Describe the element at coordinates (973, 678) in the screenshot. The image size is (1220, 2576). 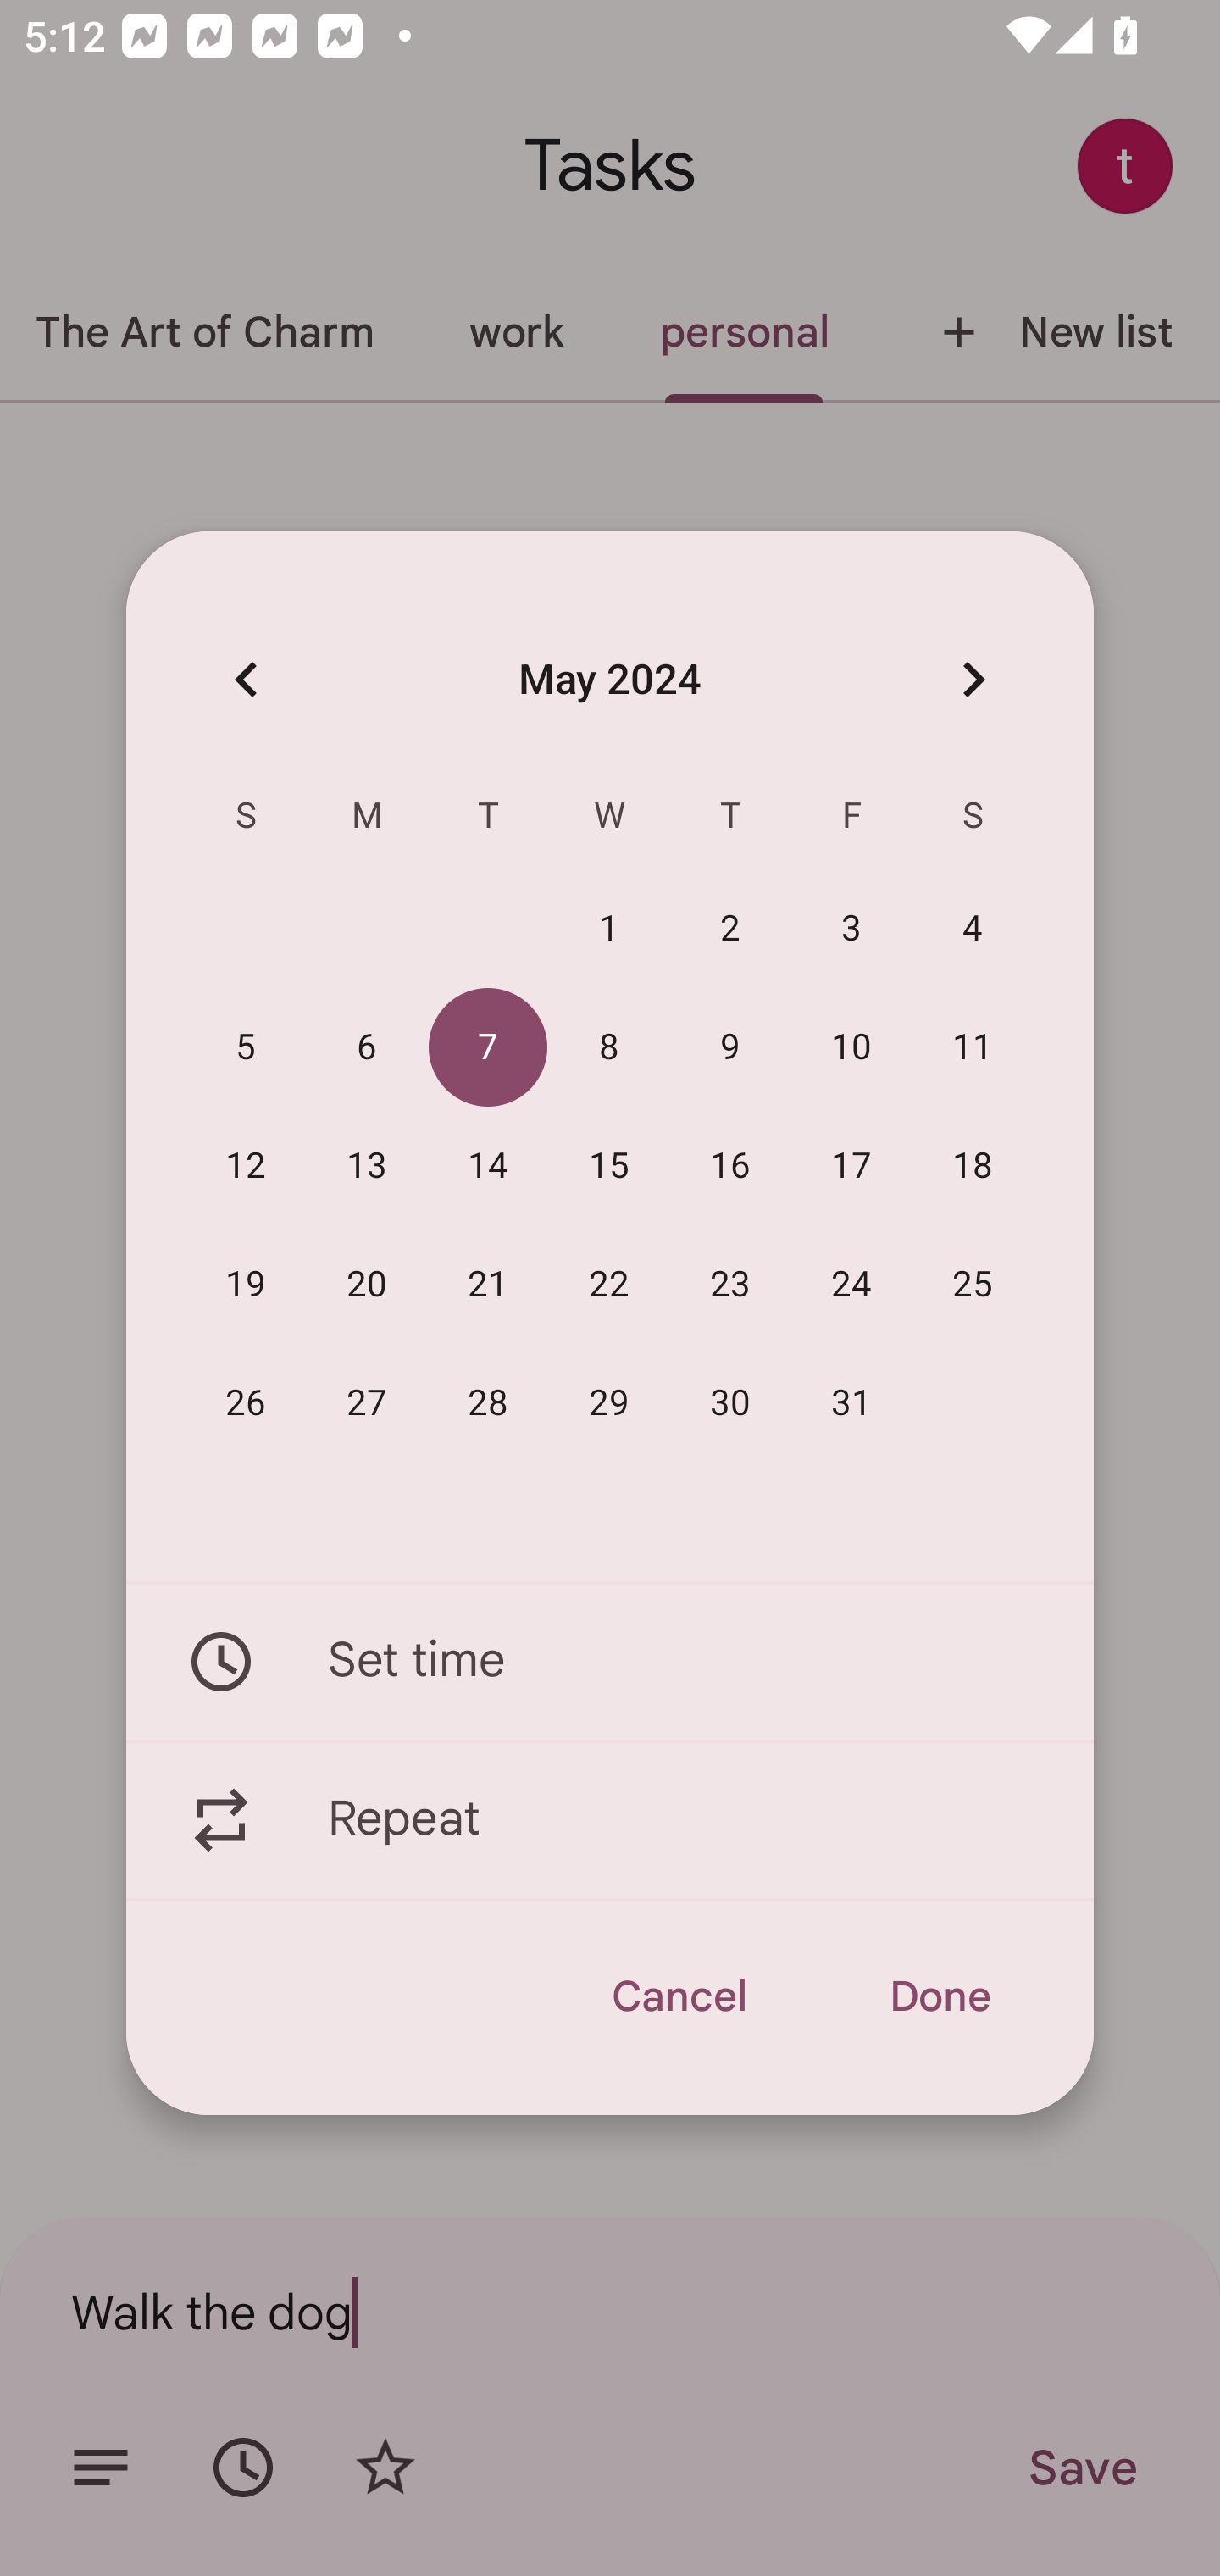
I see `Next month` at that location.